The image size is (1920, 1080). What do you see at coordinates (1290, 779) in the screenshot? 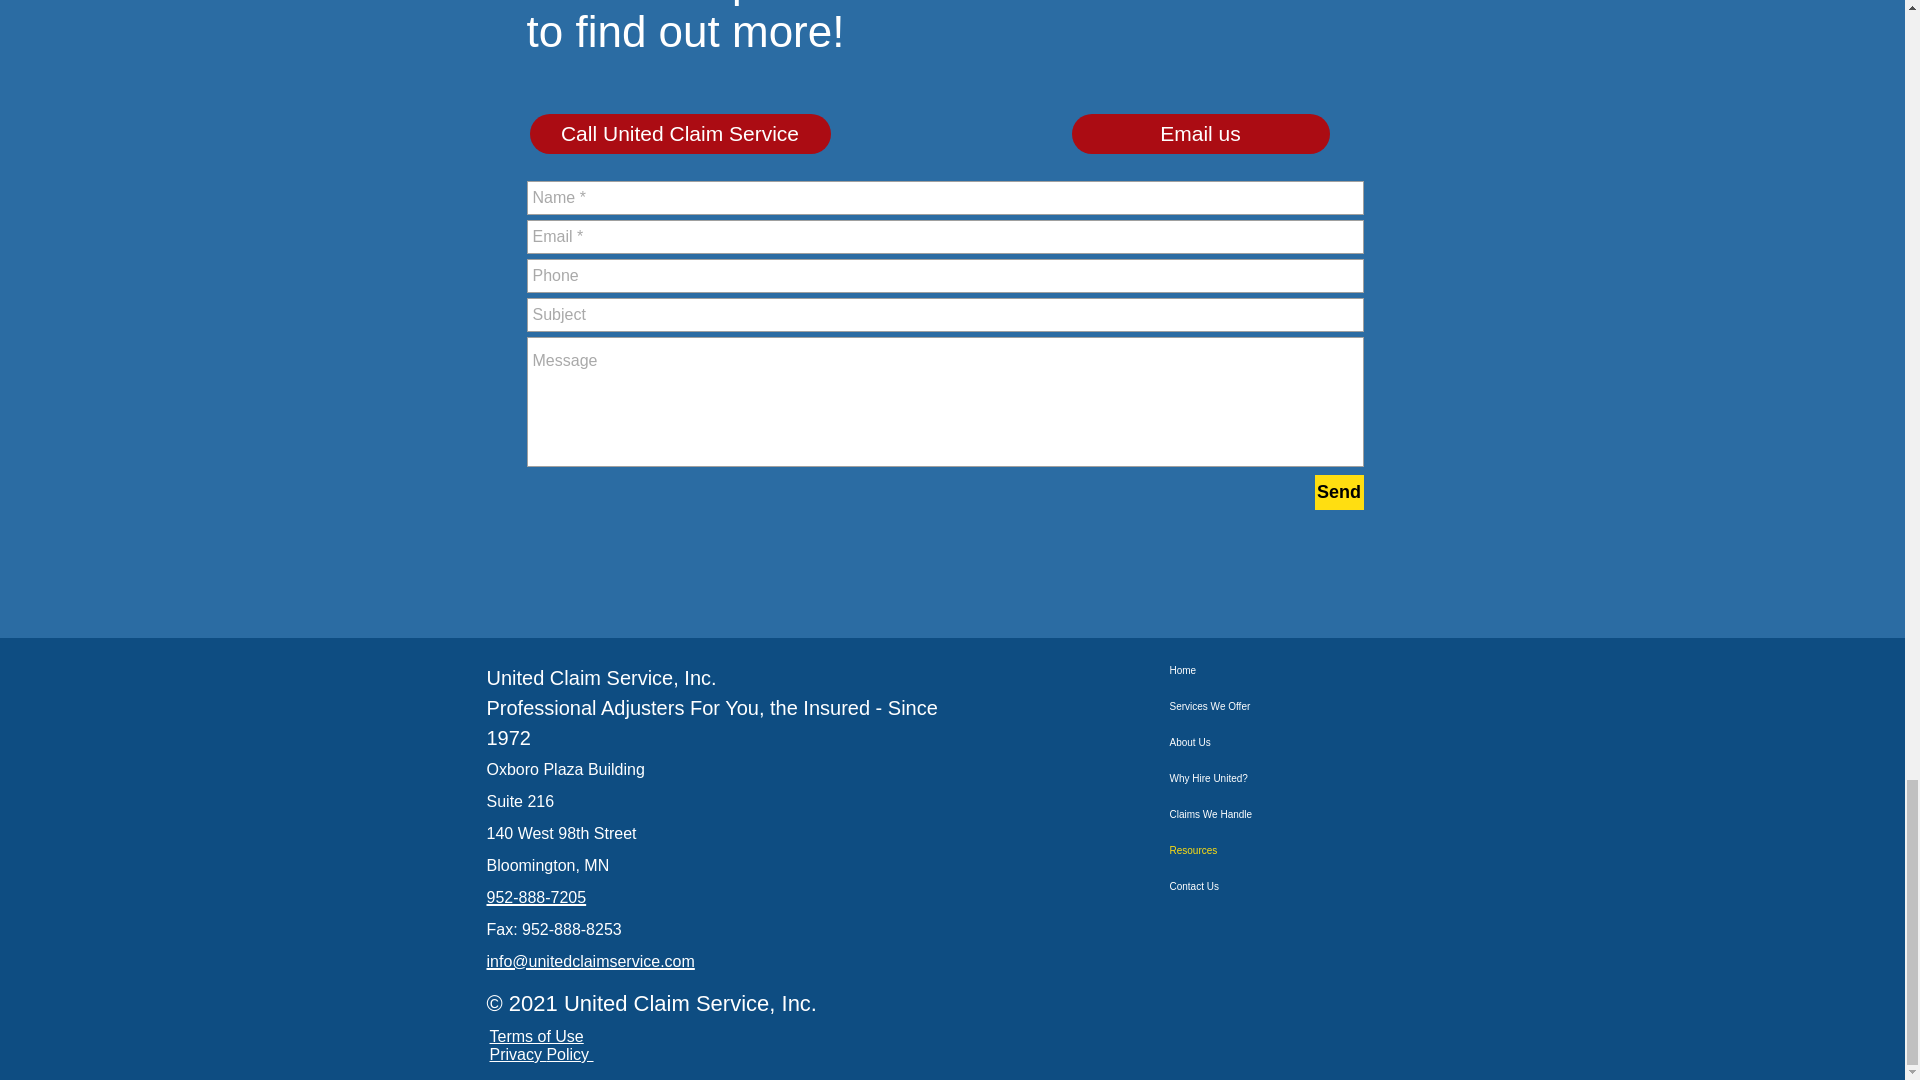
I see `Why Hire United?` at bounding box center [1290, 779].